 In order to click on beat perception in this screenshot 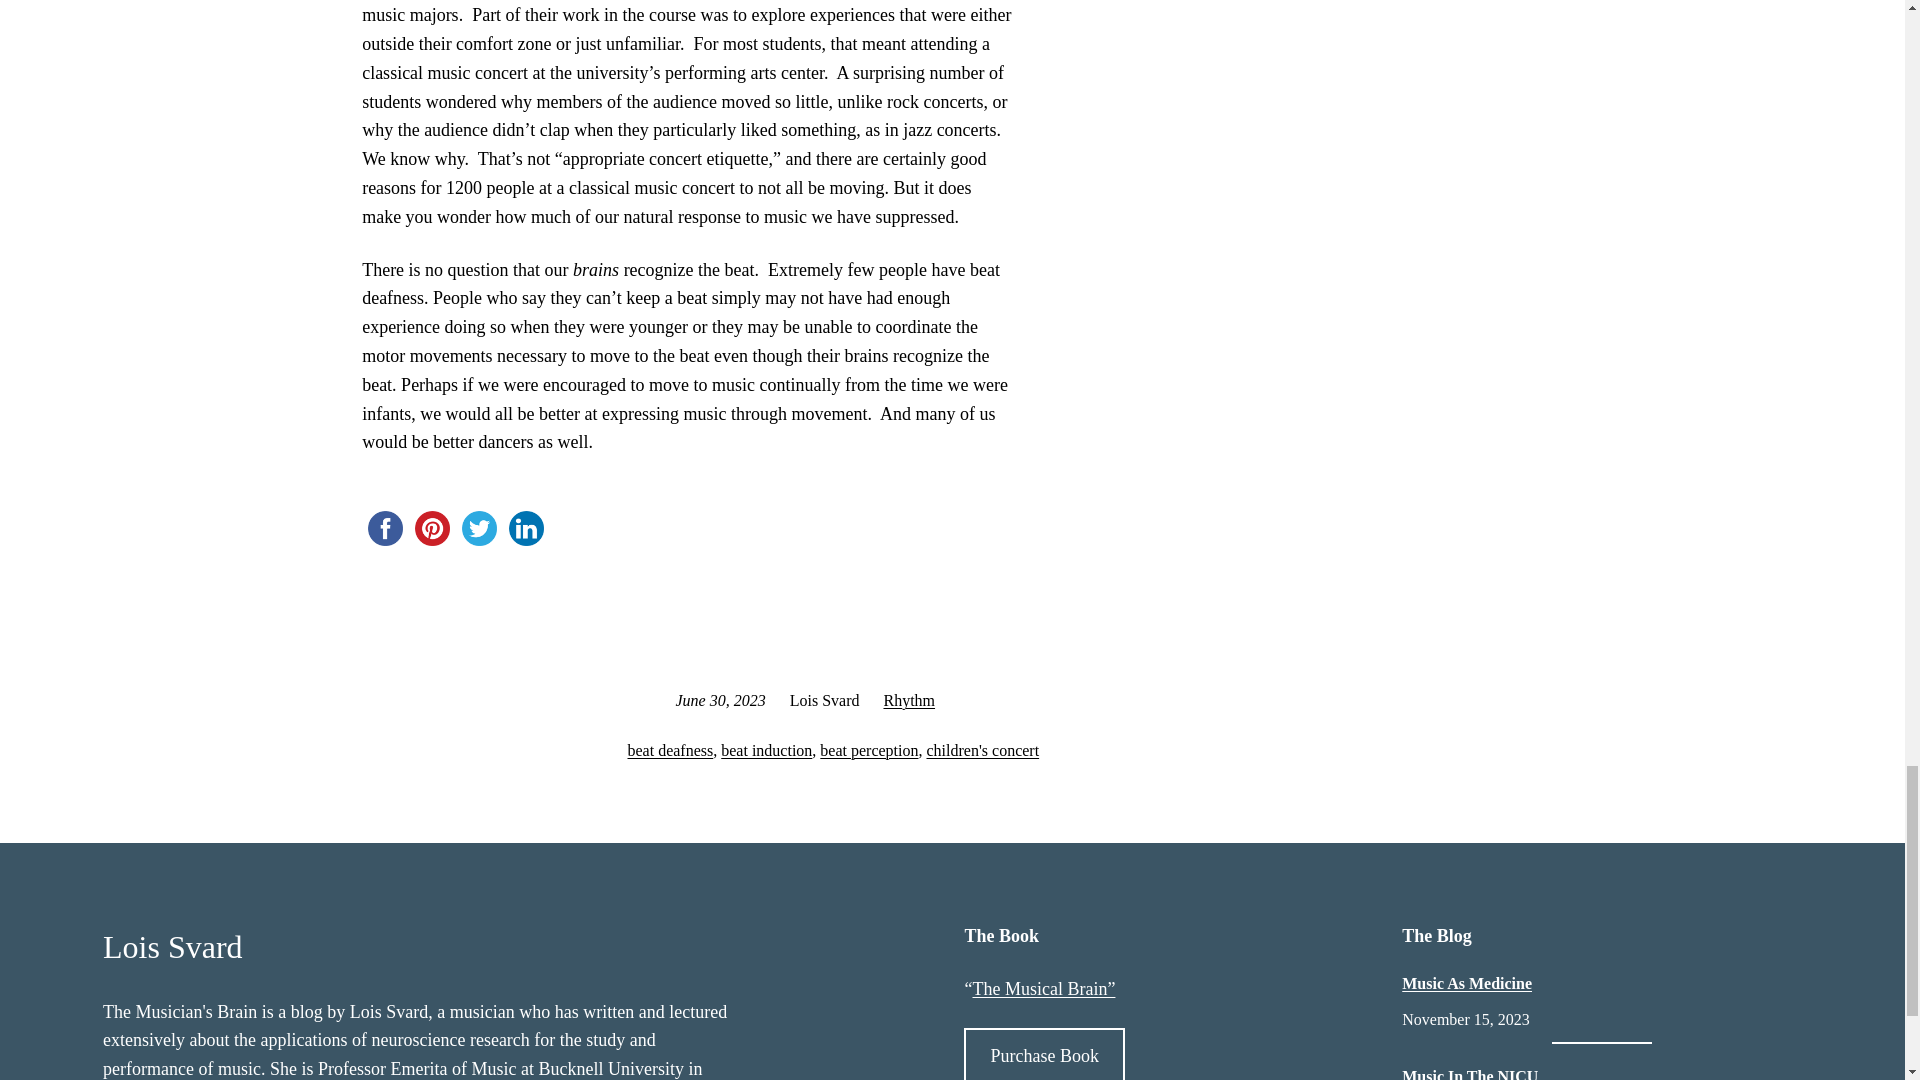, I will do `click(868, 750)`.